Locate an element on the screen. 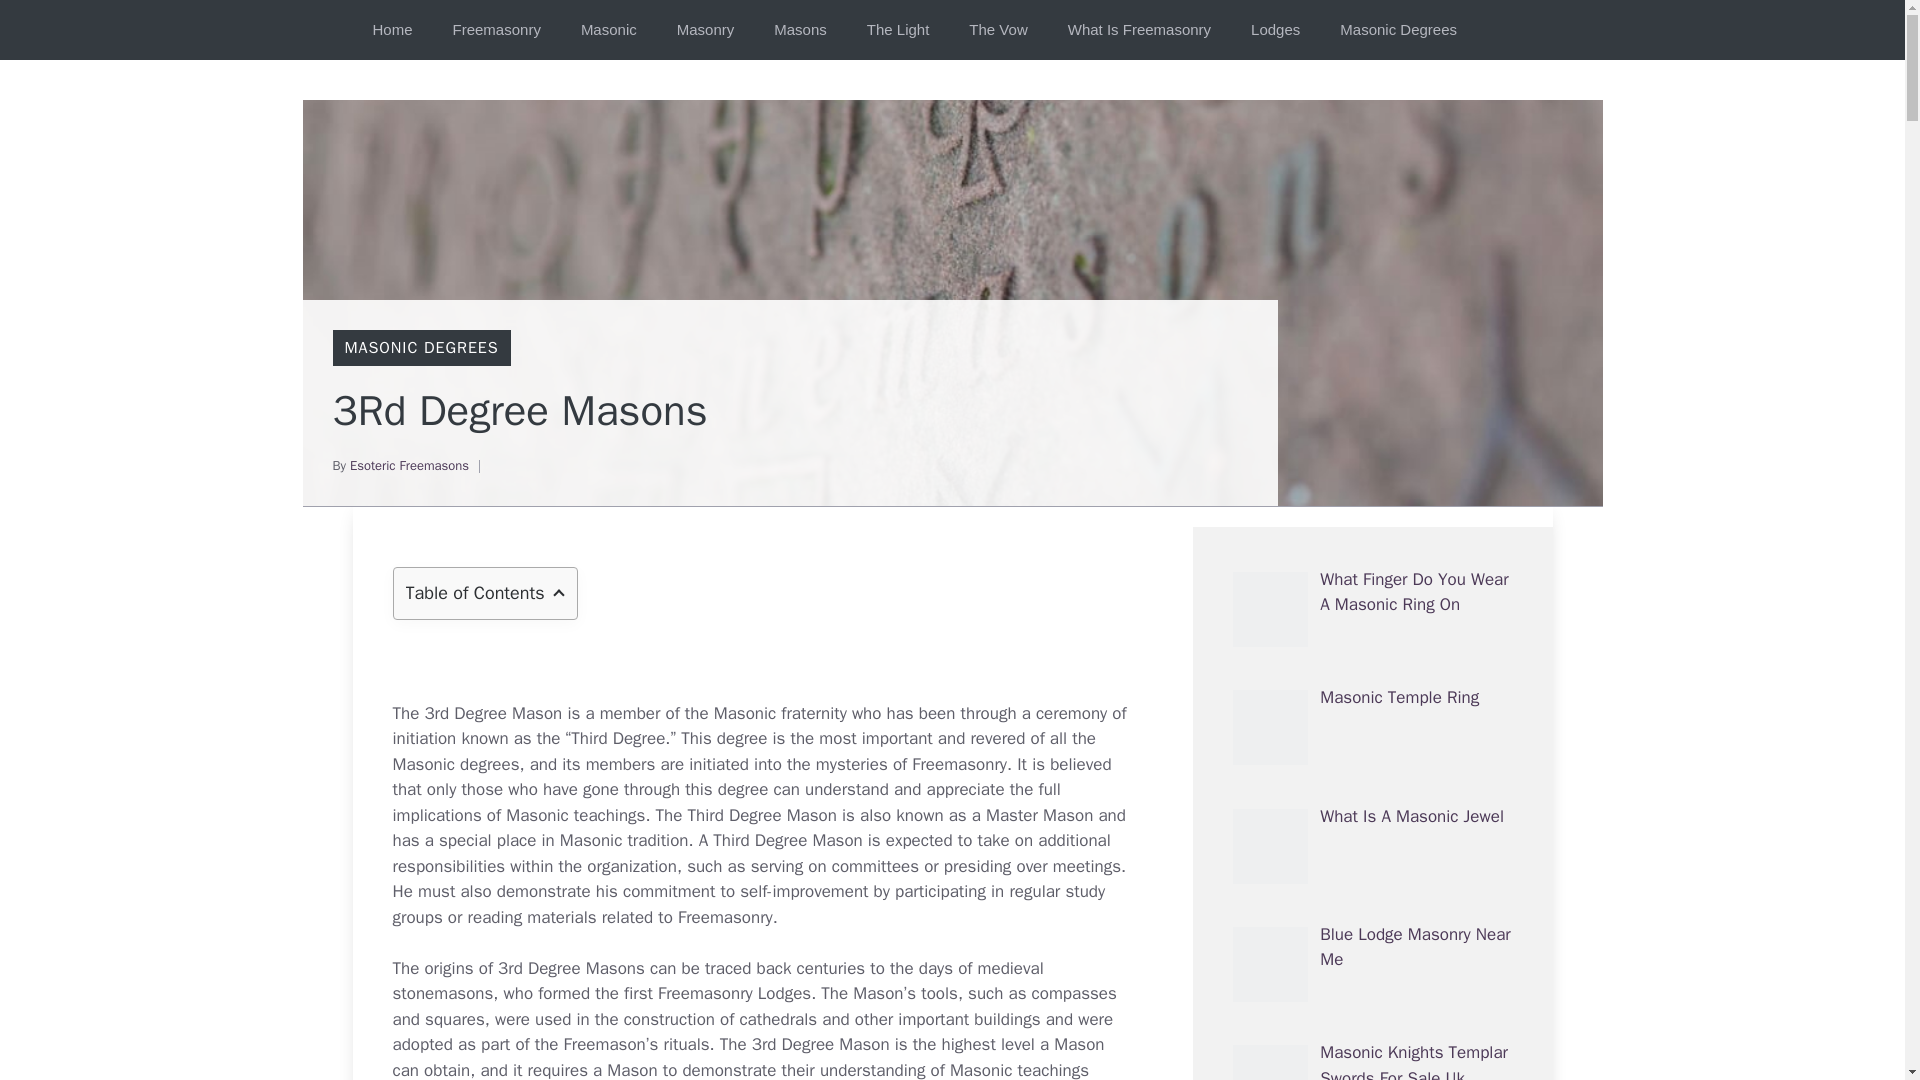 The width and height of the screenshot is (1920, 1080). Masonic is located at coordinates (608, 30).